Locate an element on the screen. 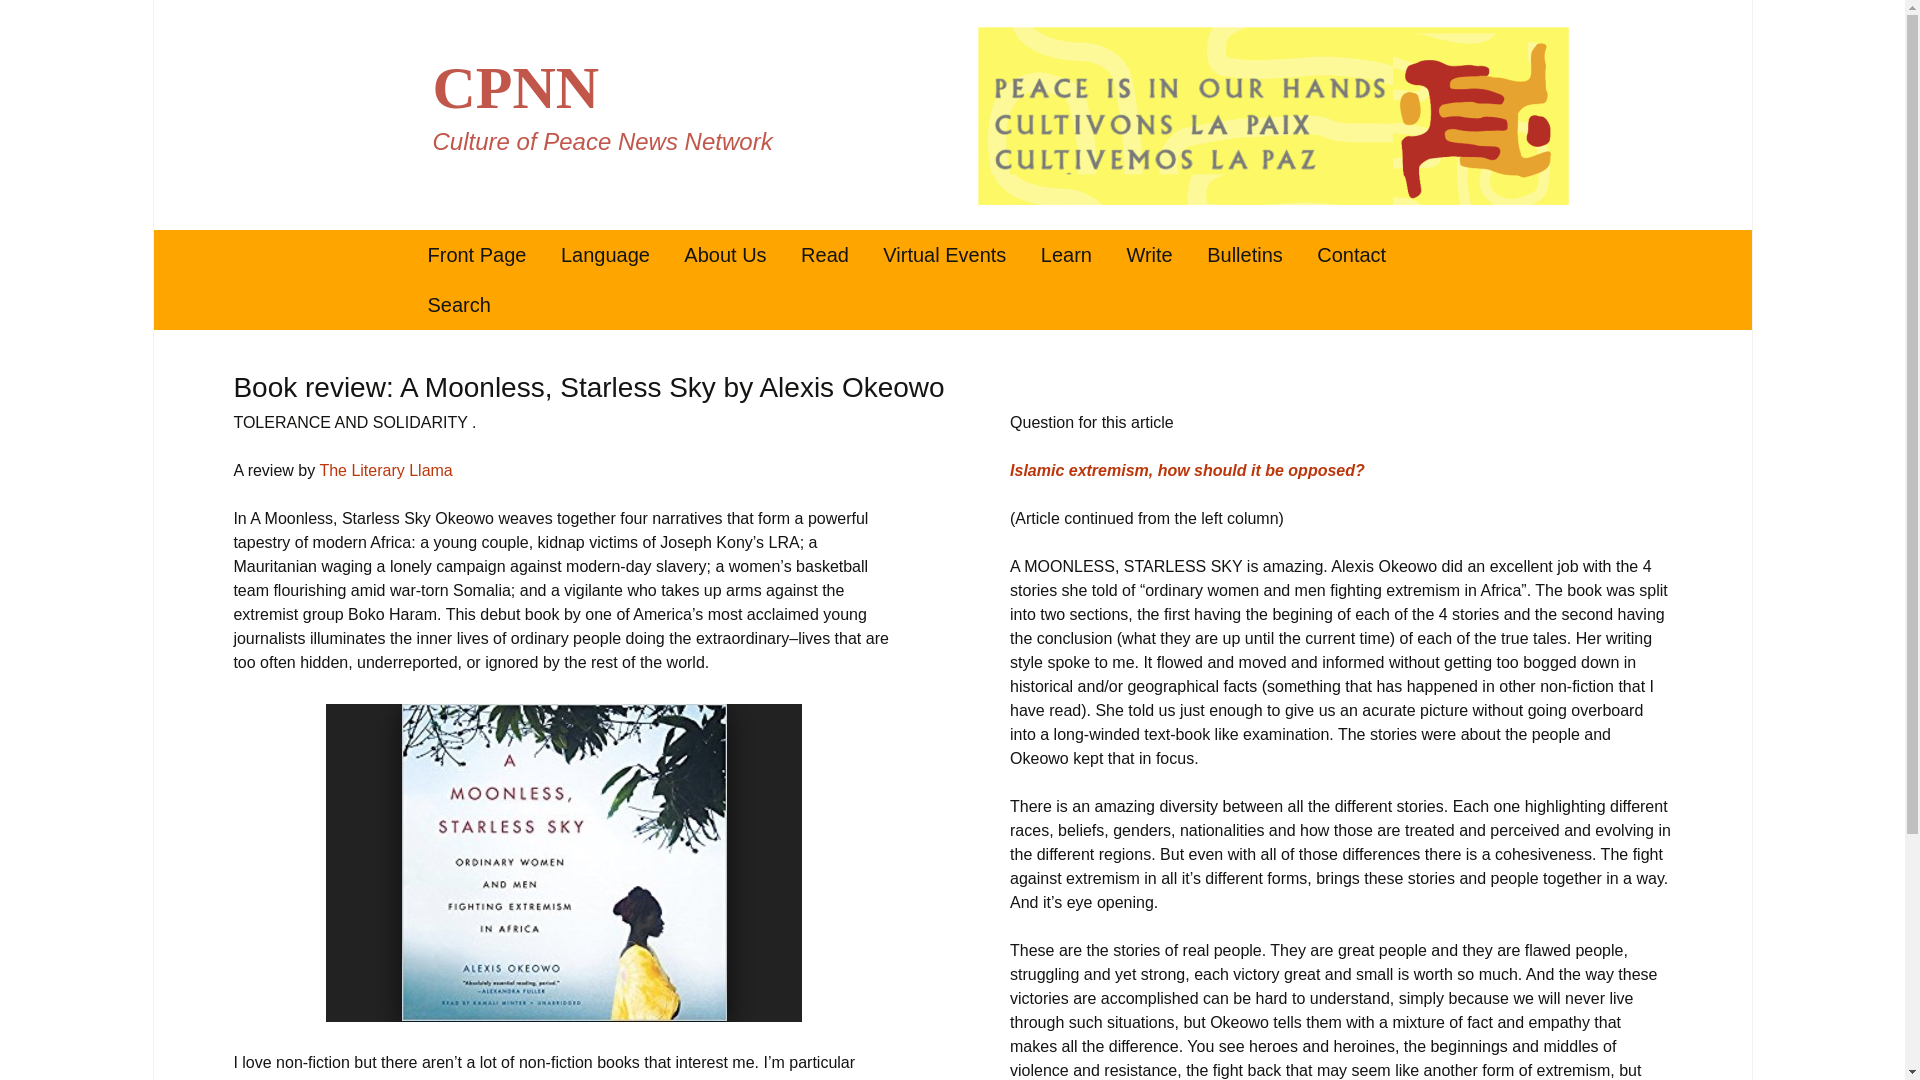 This screenshot has height=1080, width=1920. The Literary Llama is located at coordinates (384, 470).